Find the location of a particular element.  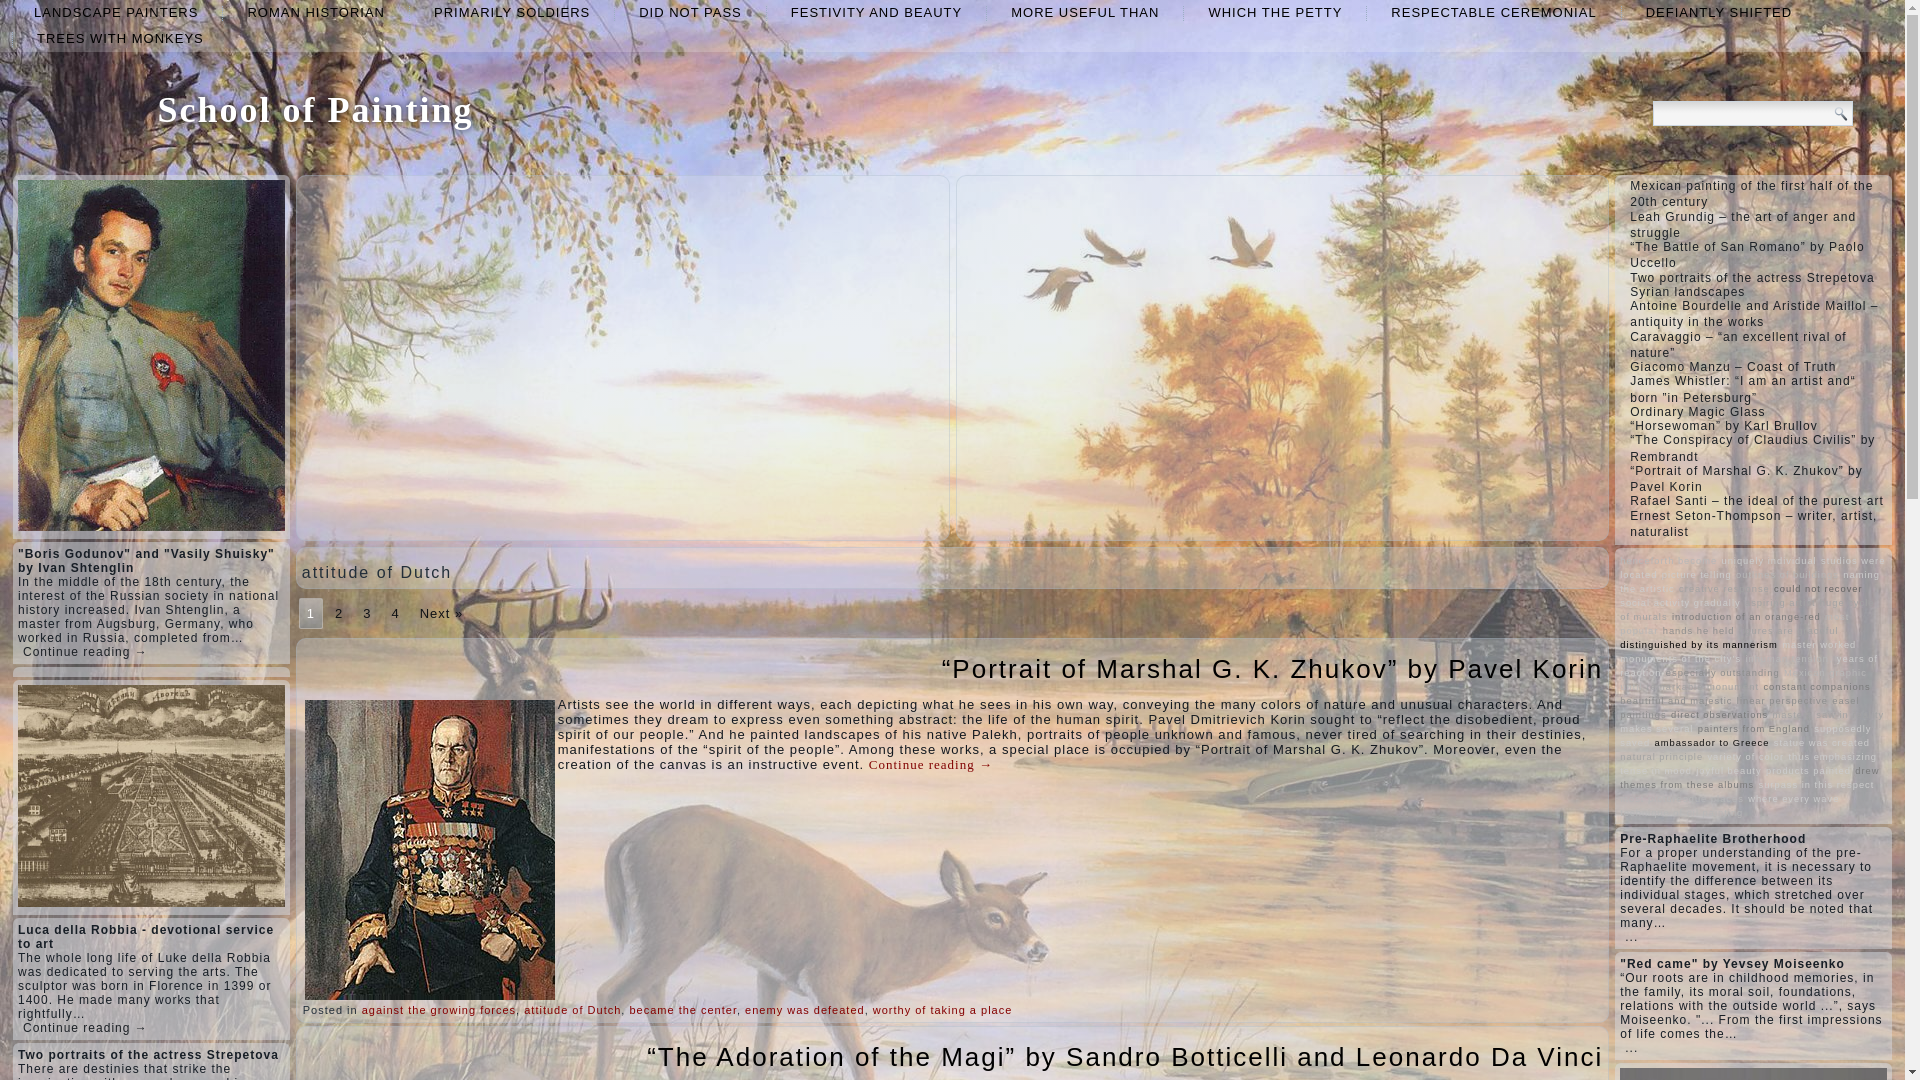

LANDSCAPE PAINTERS is located at coordinates (116, 12).